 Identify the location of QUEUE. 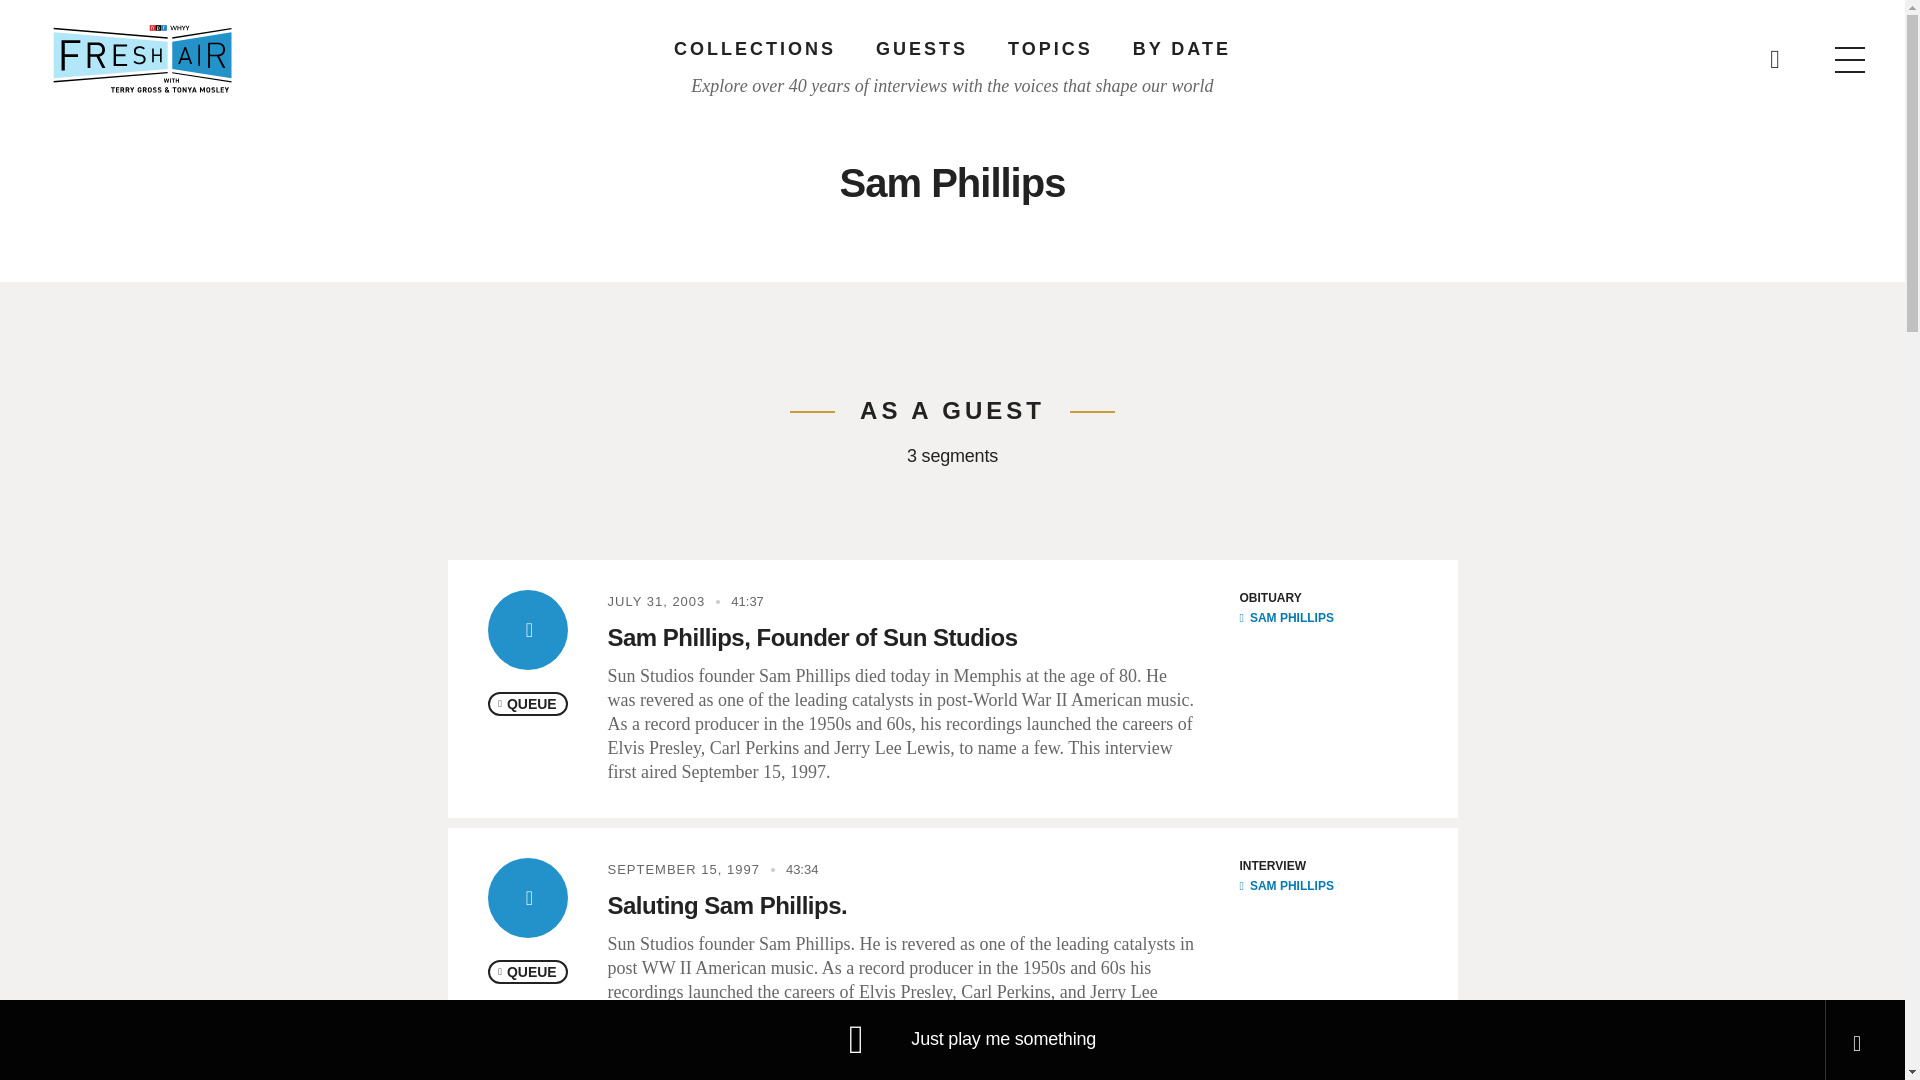
(528, 972).